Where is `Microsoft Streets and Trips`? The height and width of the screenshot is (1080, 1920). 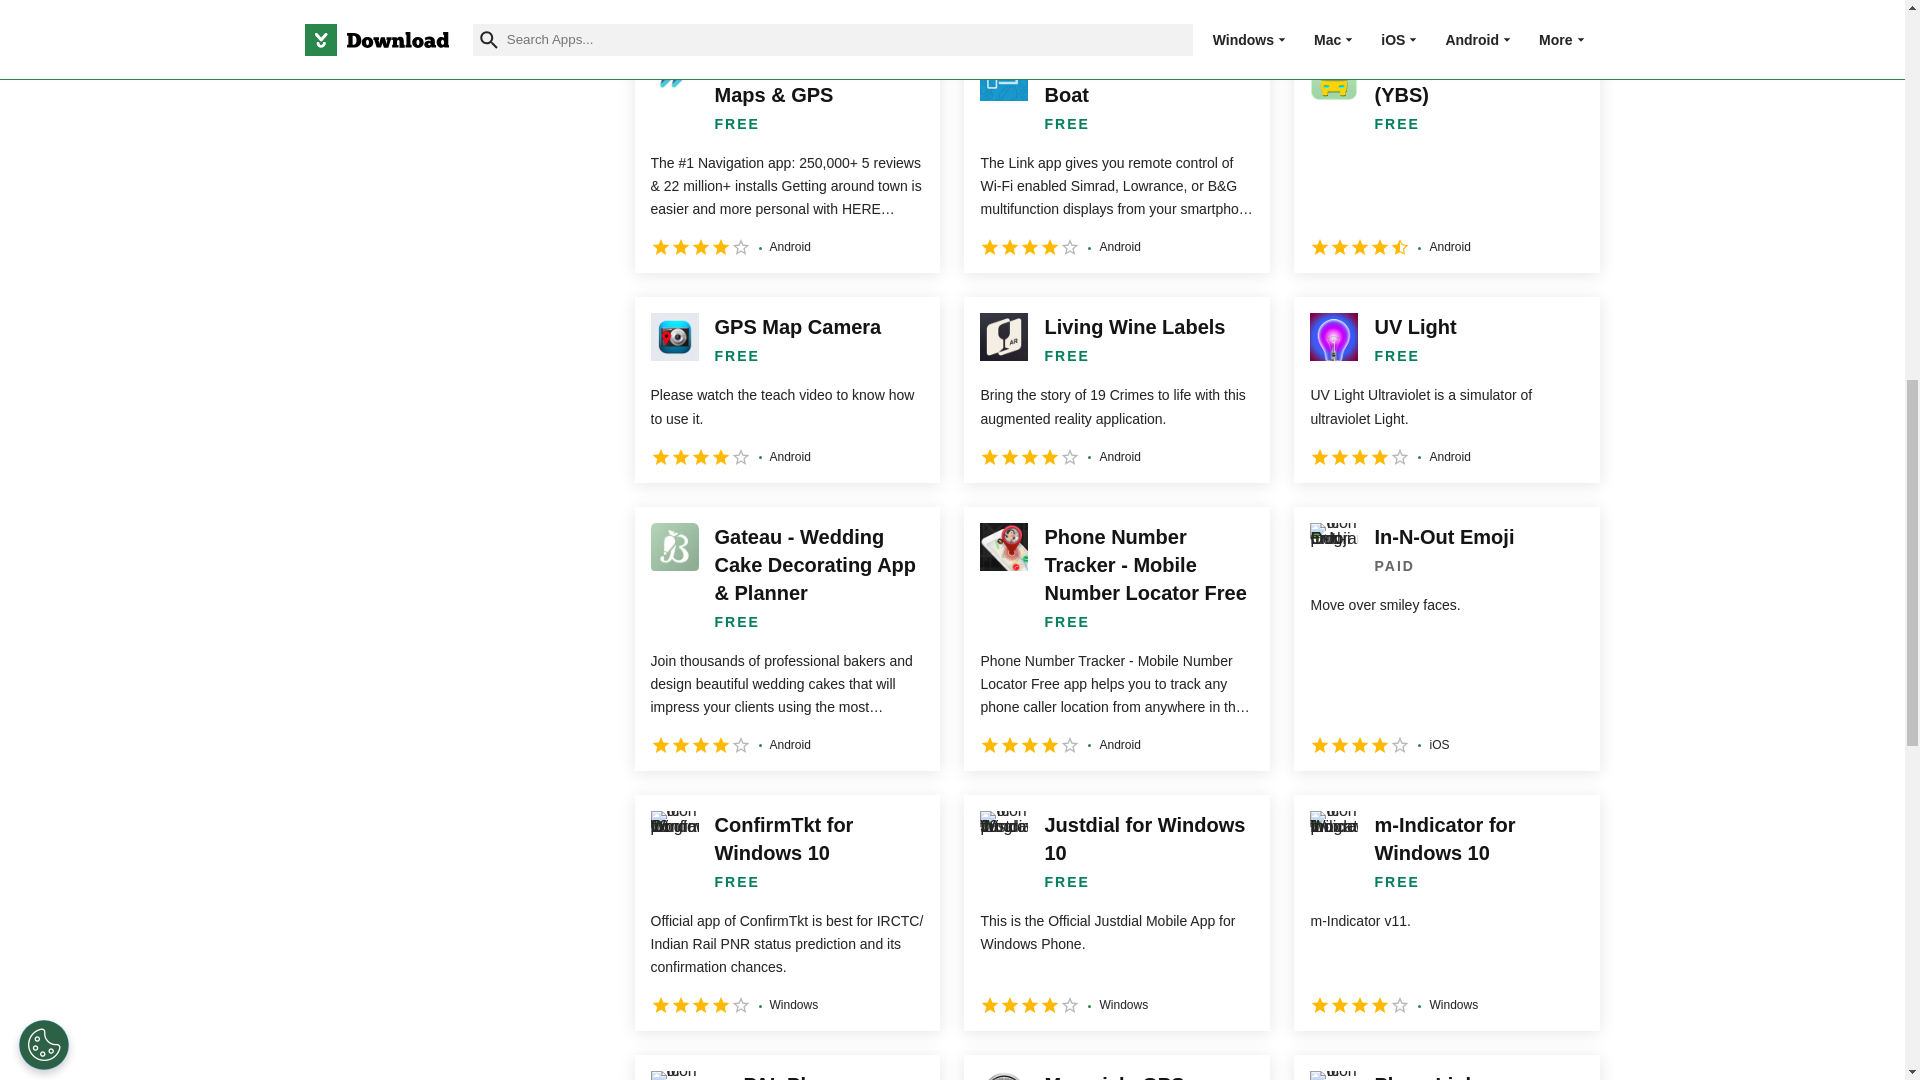 Microsoft Streets and Trips is located at coordinates (1116, 6).